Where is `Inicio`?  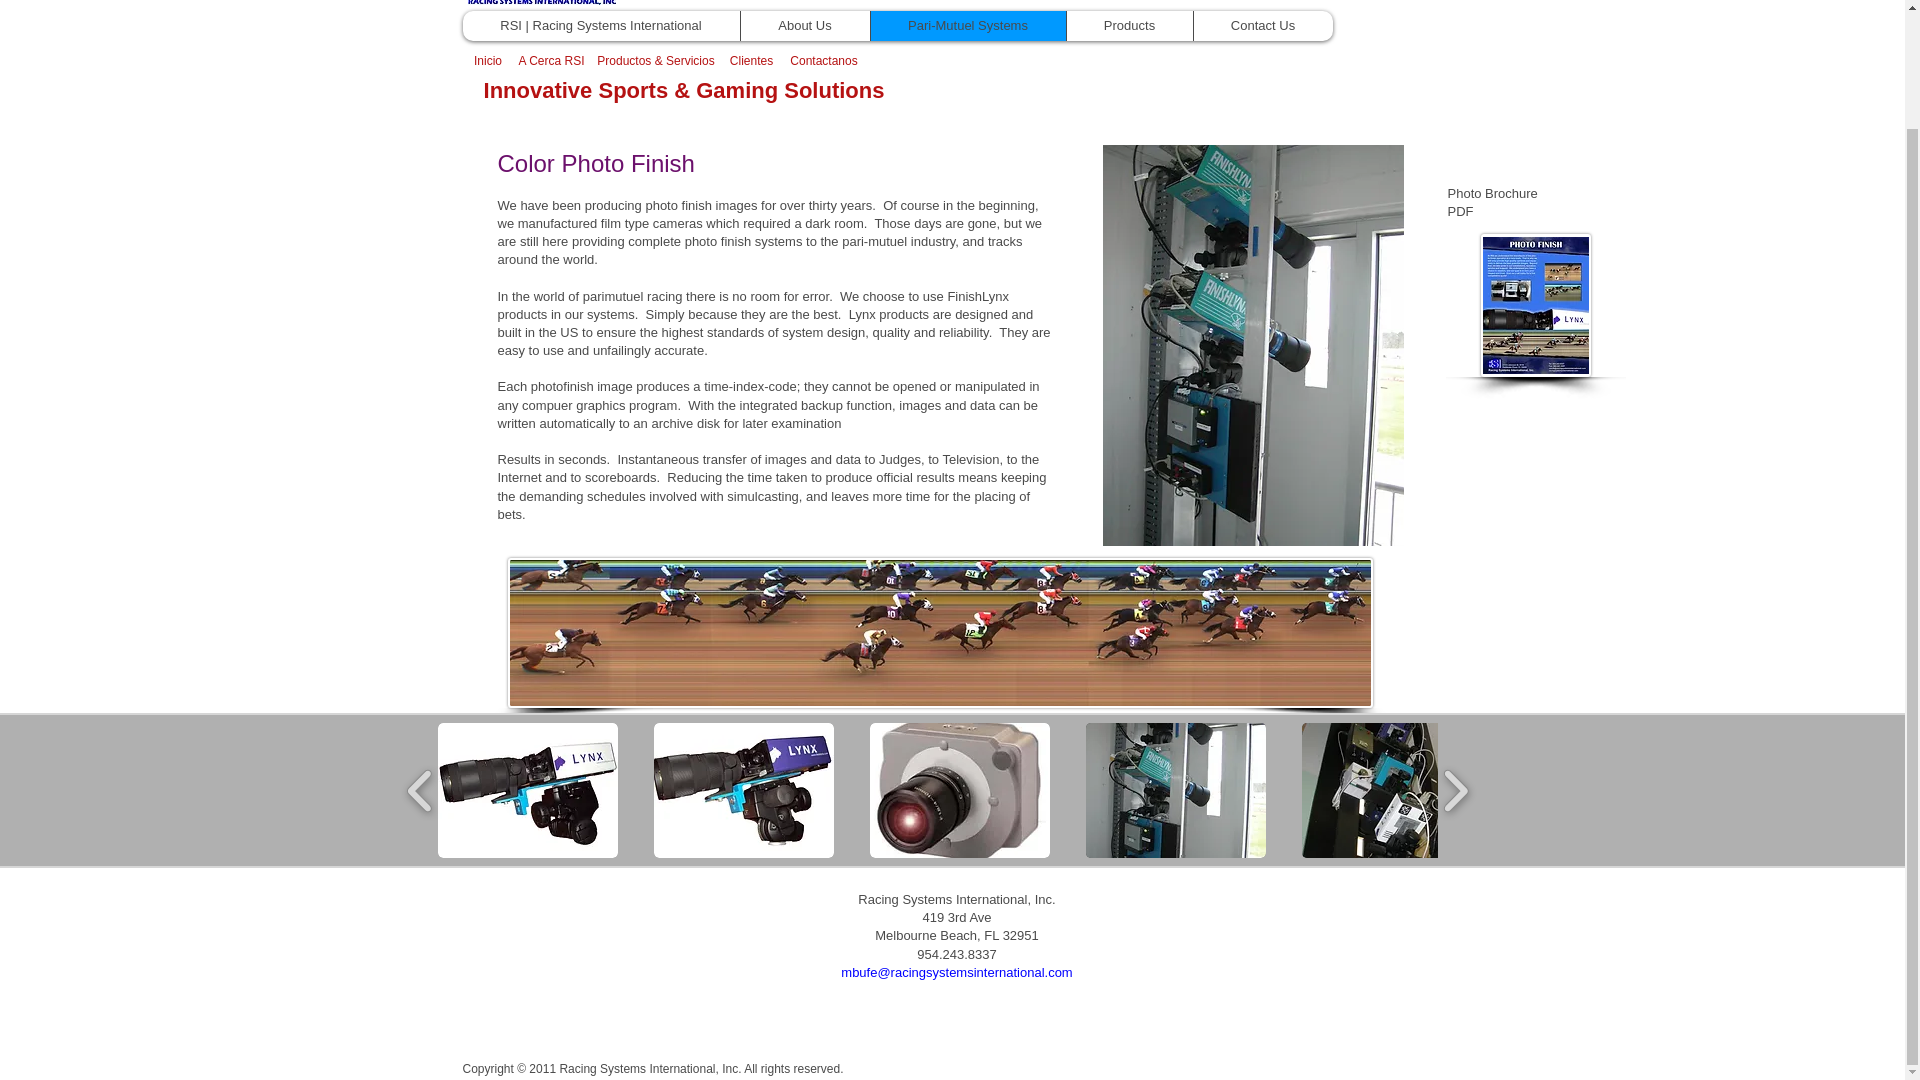 Inicio is located at coordinates (487, 60).